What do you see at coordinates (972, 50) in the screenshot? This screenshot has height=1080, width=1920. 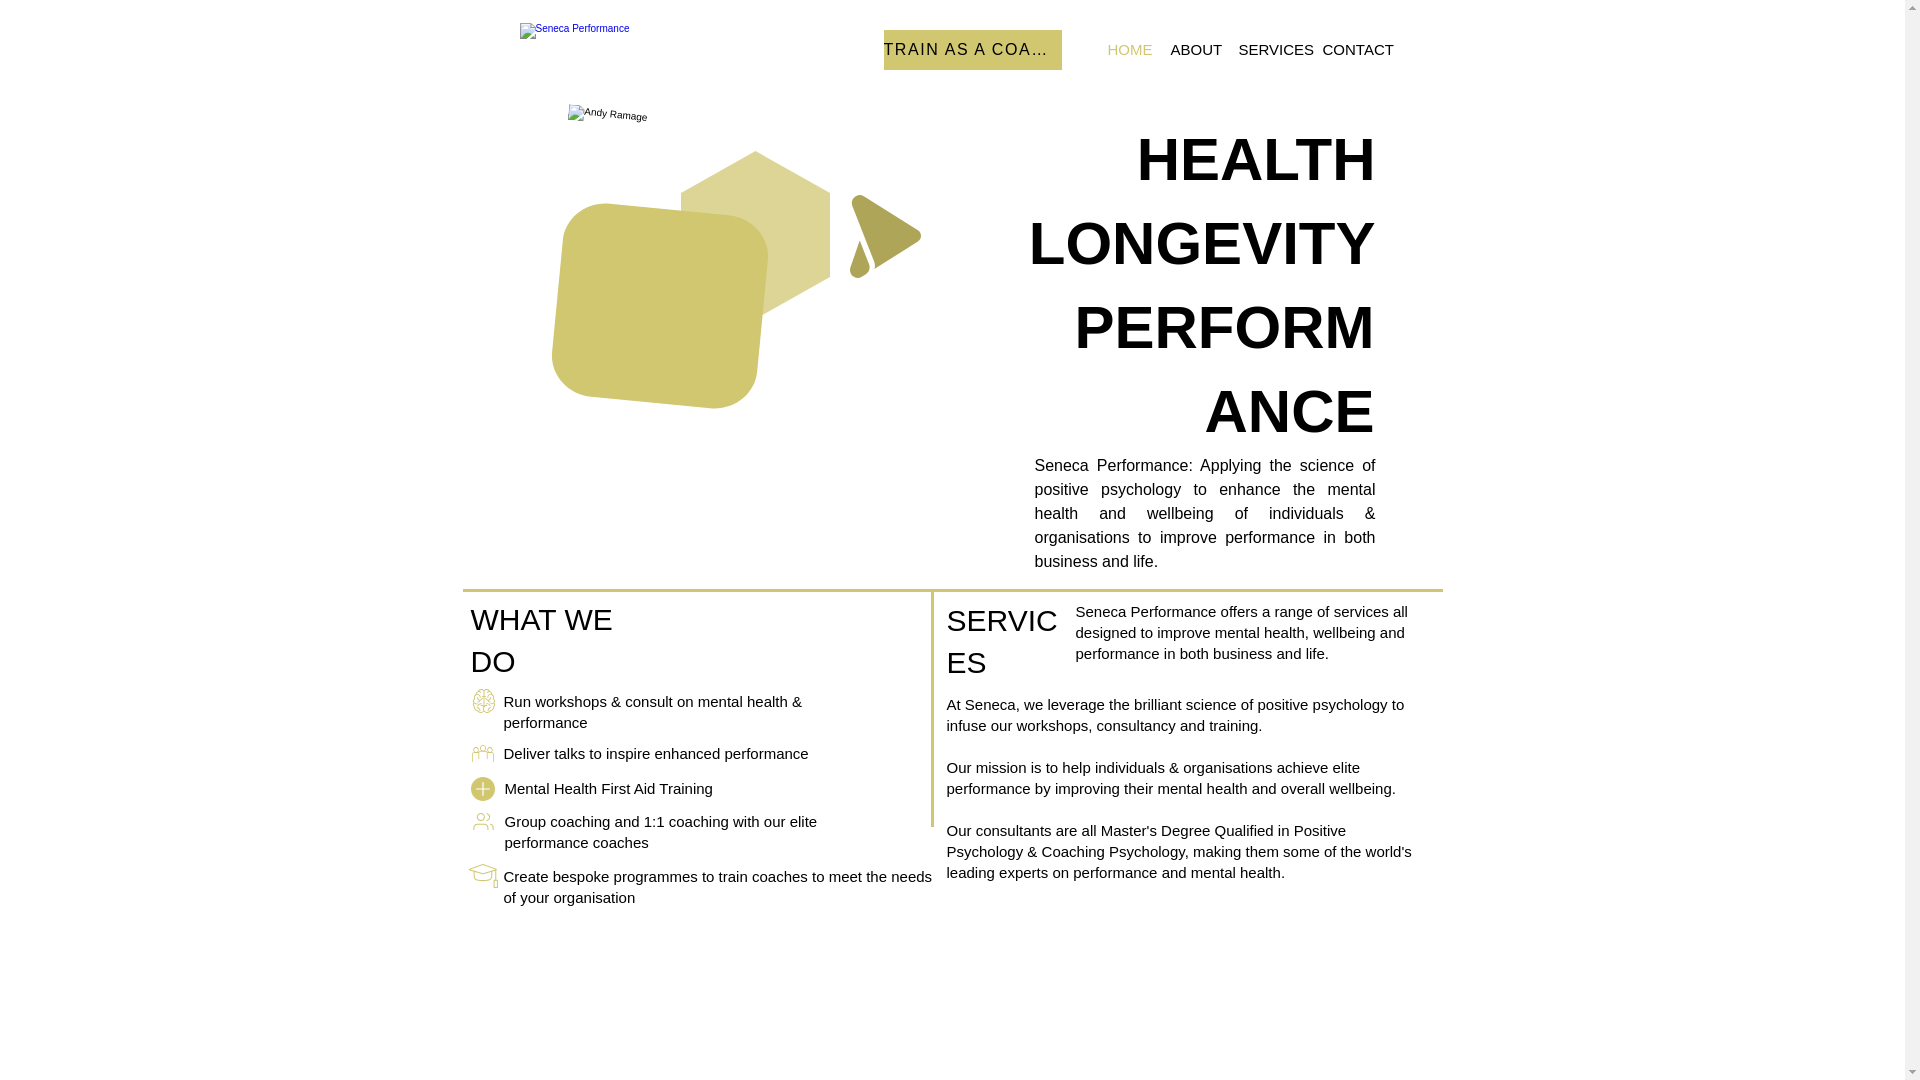 I see `TRAIN AS A COACH` at bounding box center [972, 50].